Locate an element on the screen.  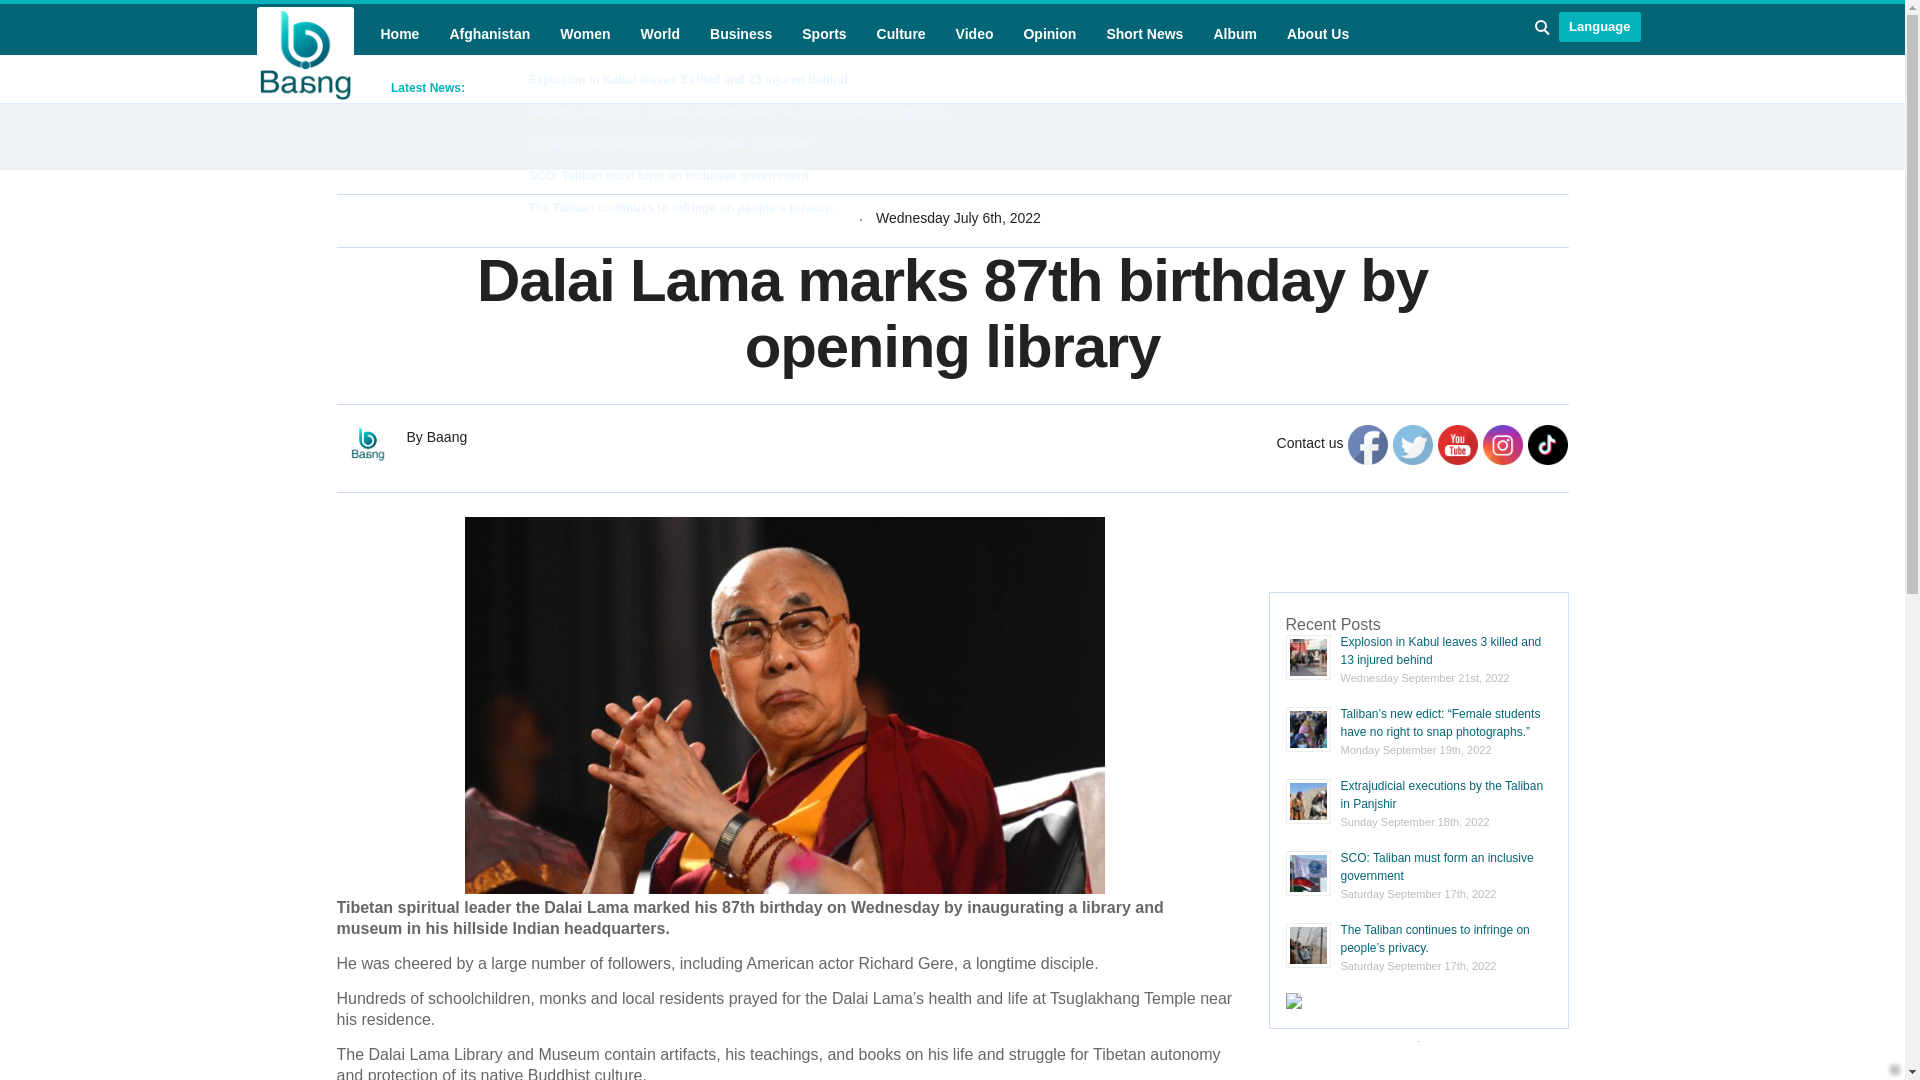
Culture is located at coordinates (902, 34).